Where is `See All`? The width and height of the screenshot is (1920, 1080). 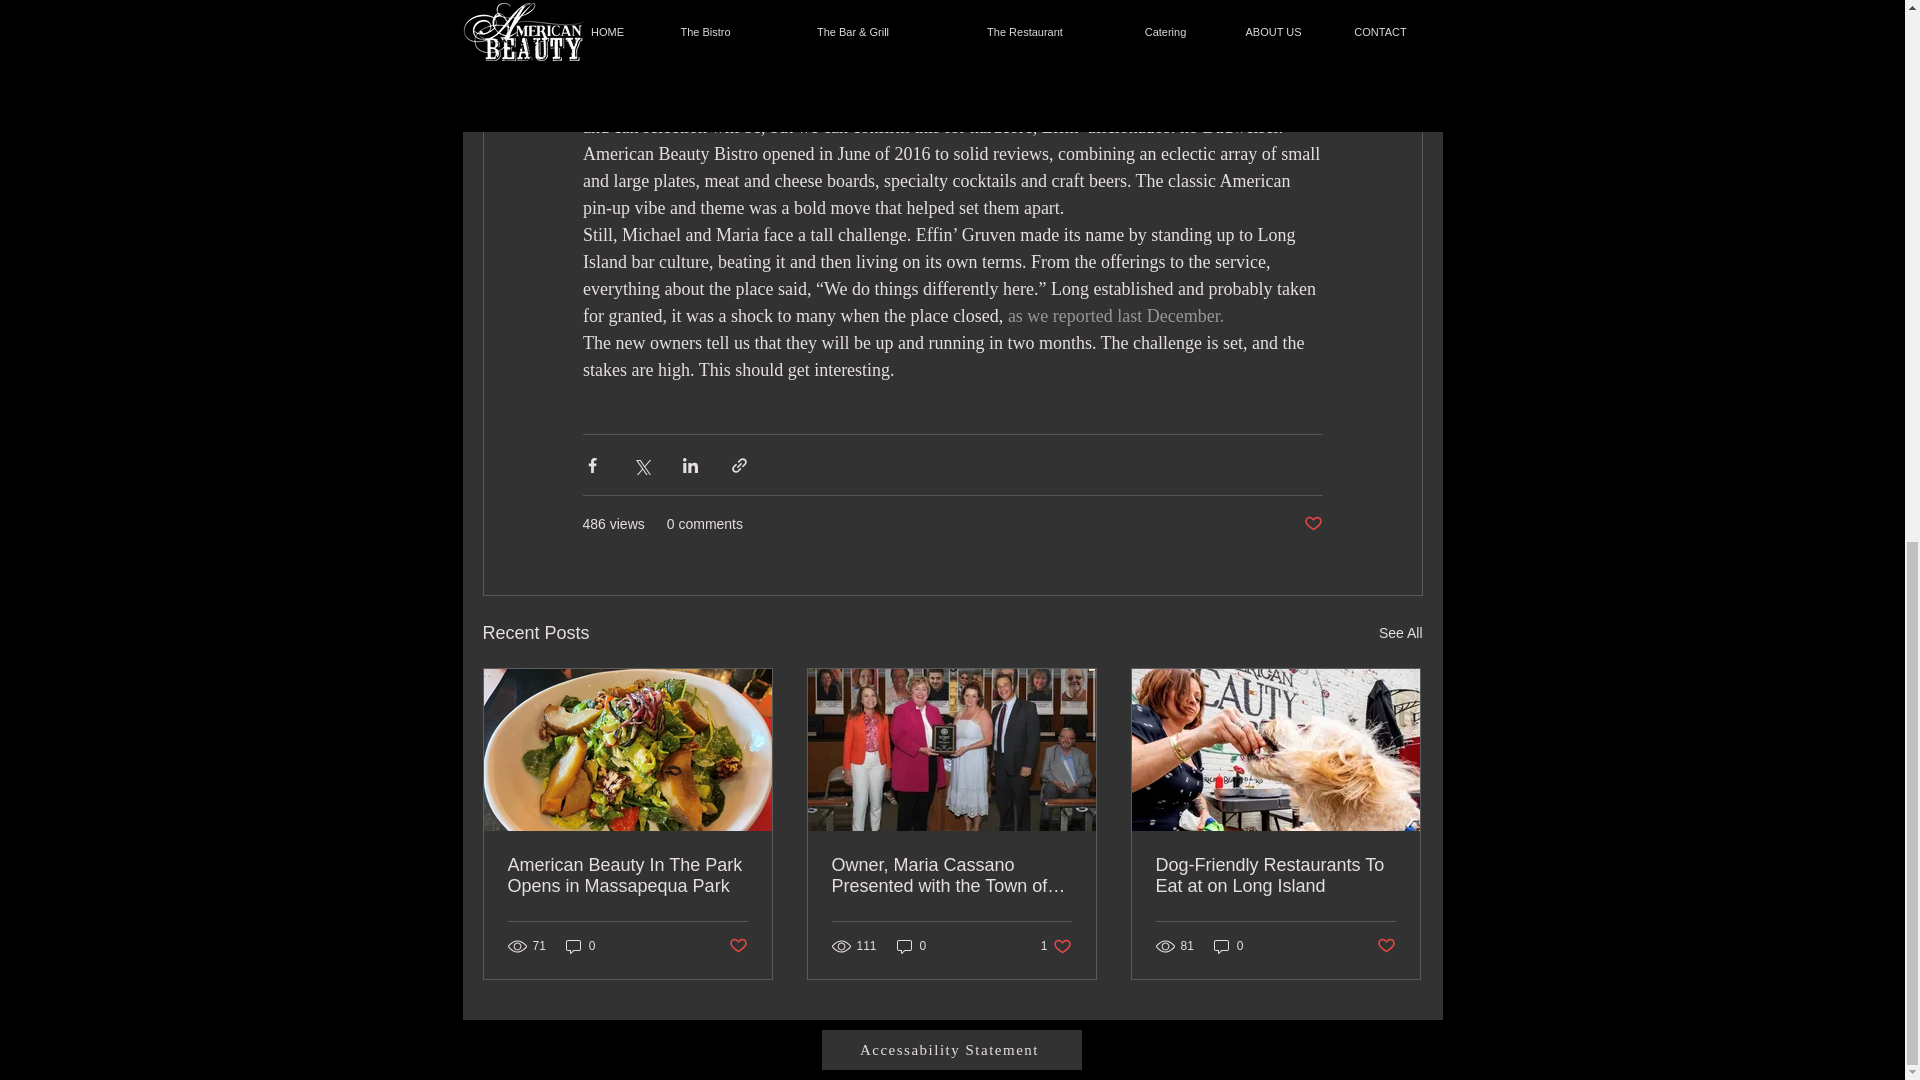
See All is located at coordinates (1400, 633).